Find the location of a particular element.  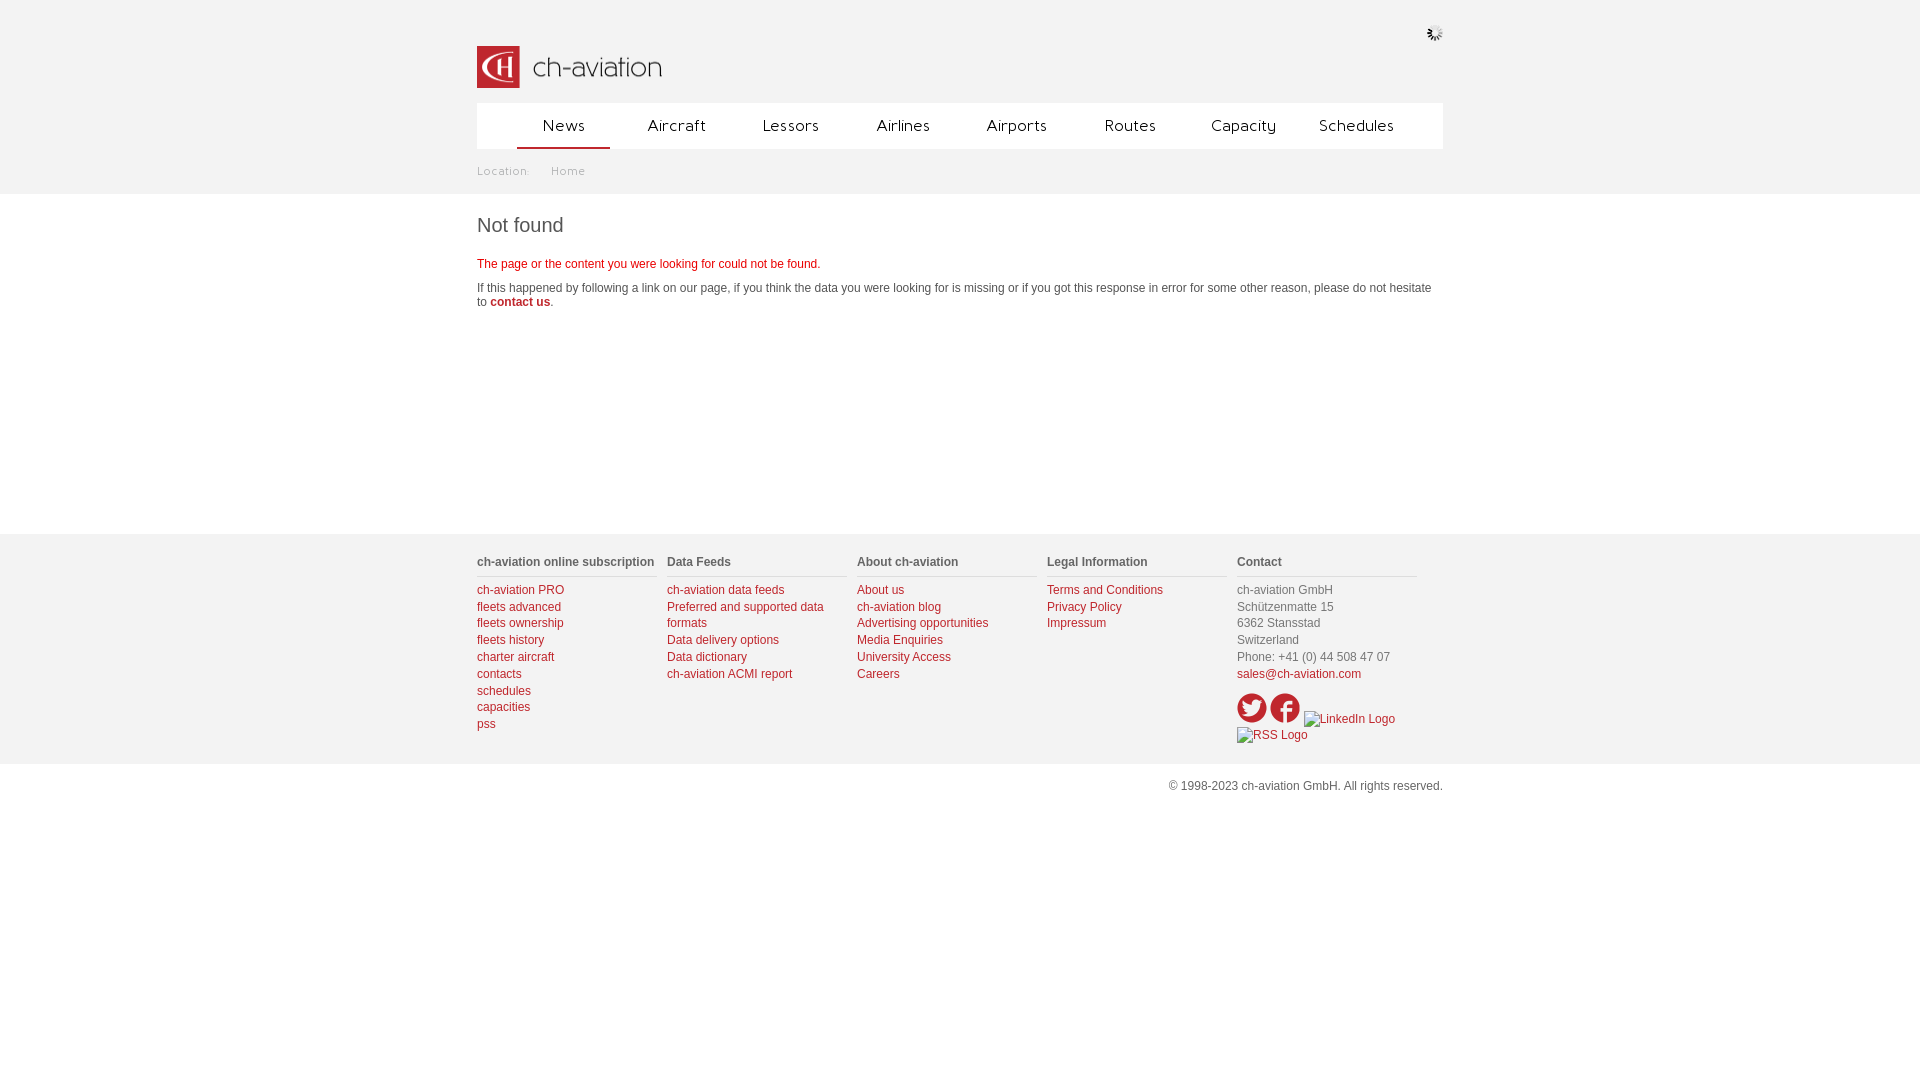

Privacy Policy is located at coordinates (1084, 607).